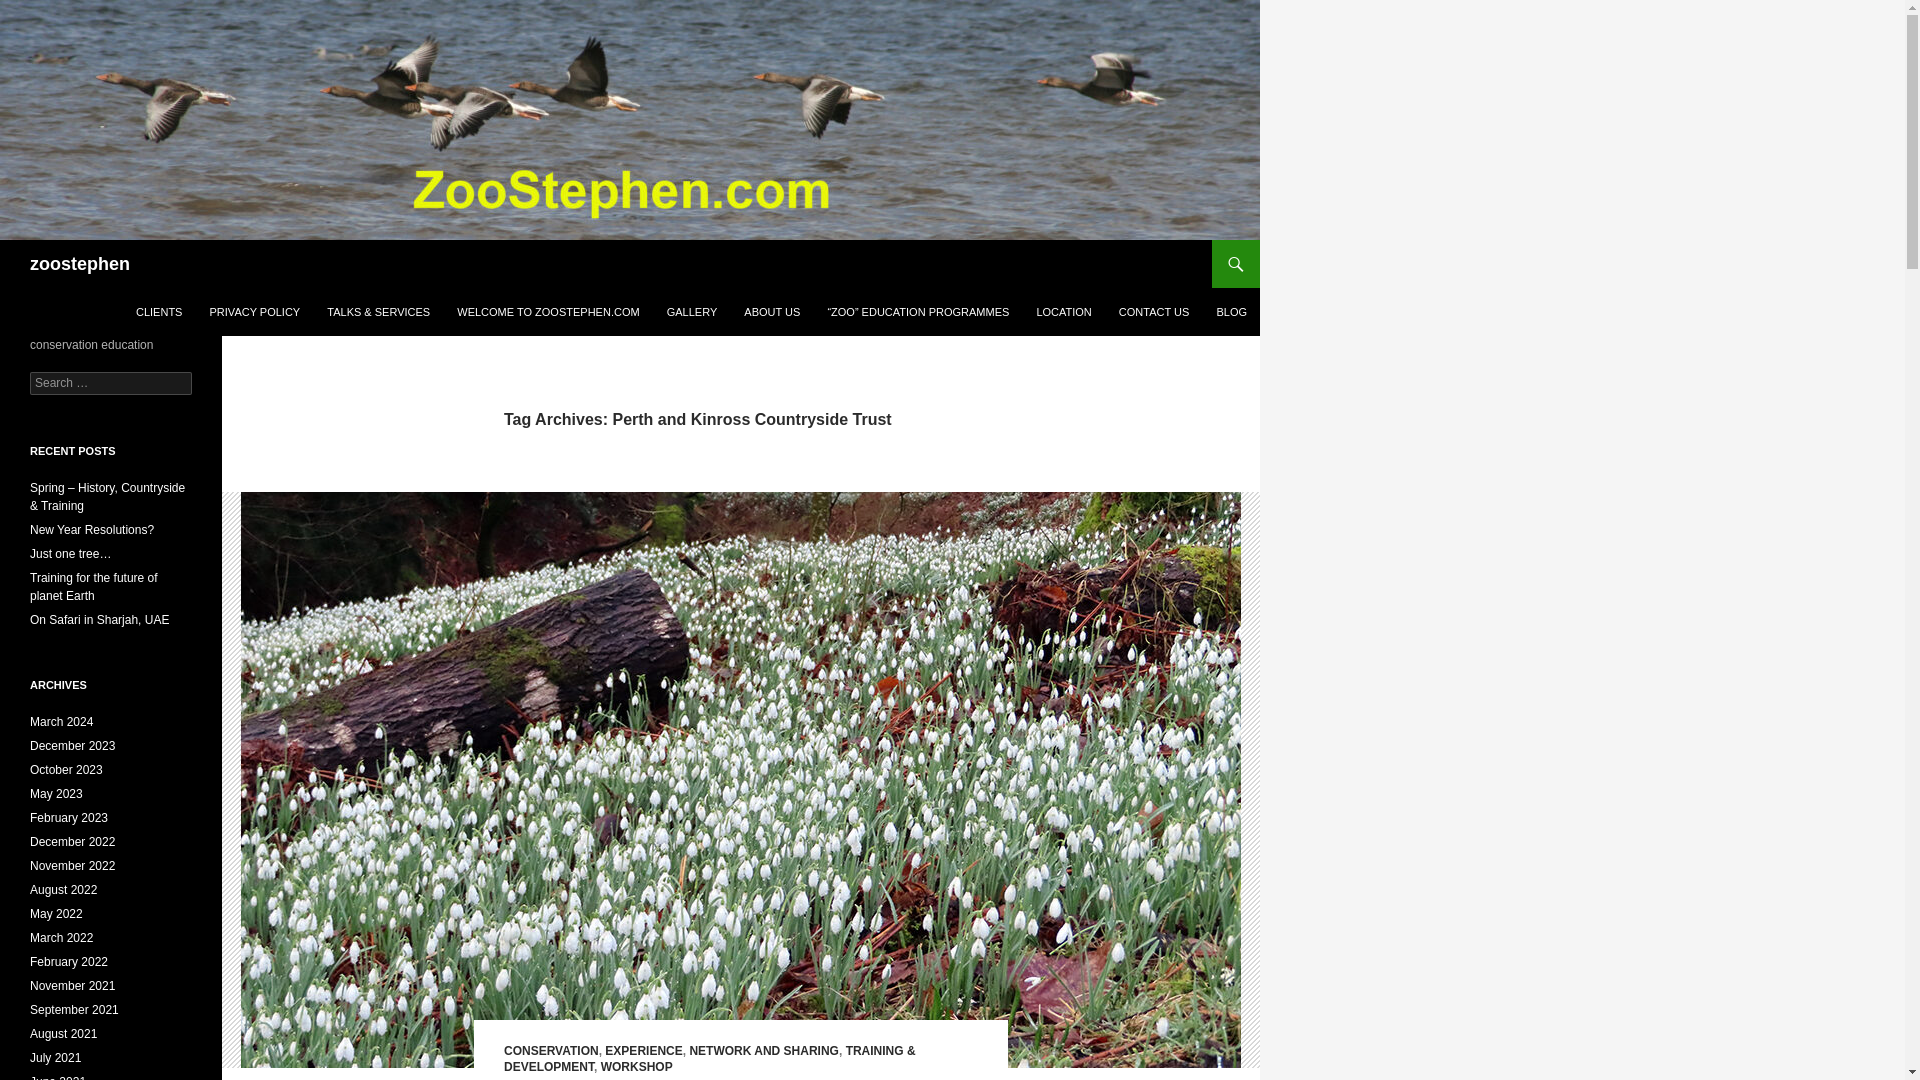 The width and height of the screenshot is (1920, 1080). I want to click on ABOUT US, so click(772, 312).